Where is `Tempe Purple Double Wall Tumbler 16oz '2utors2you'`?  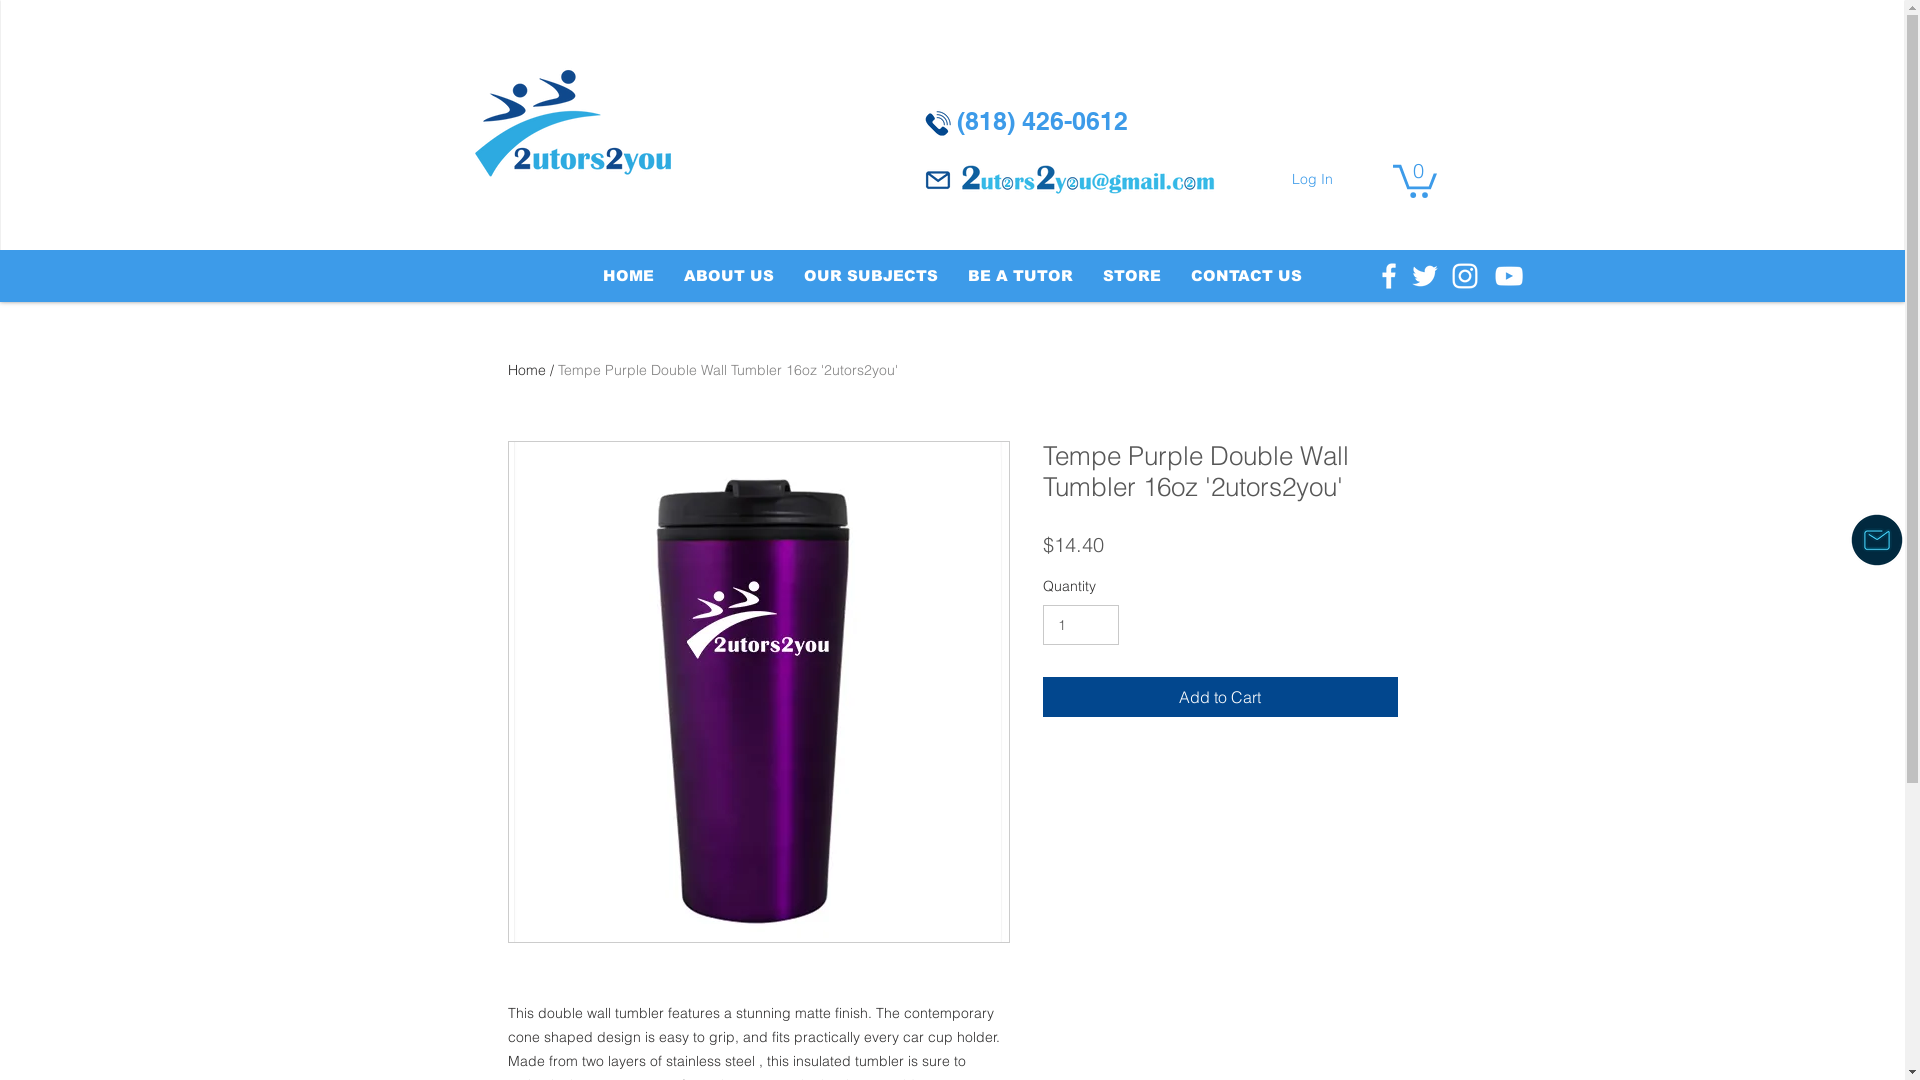 Tempe Purple Double Wall Tumbler 16oz '2utors2you' is located at coordinates (728, 370).